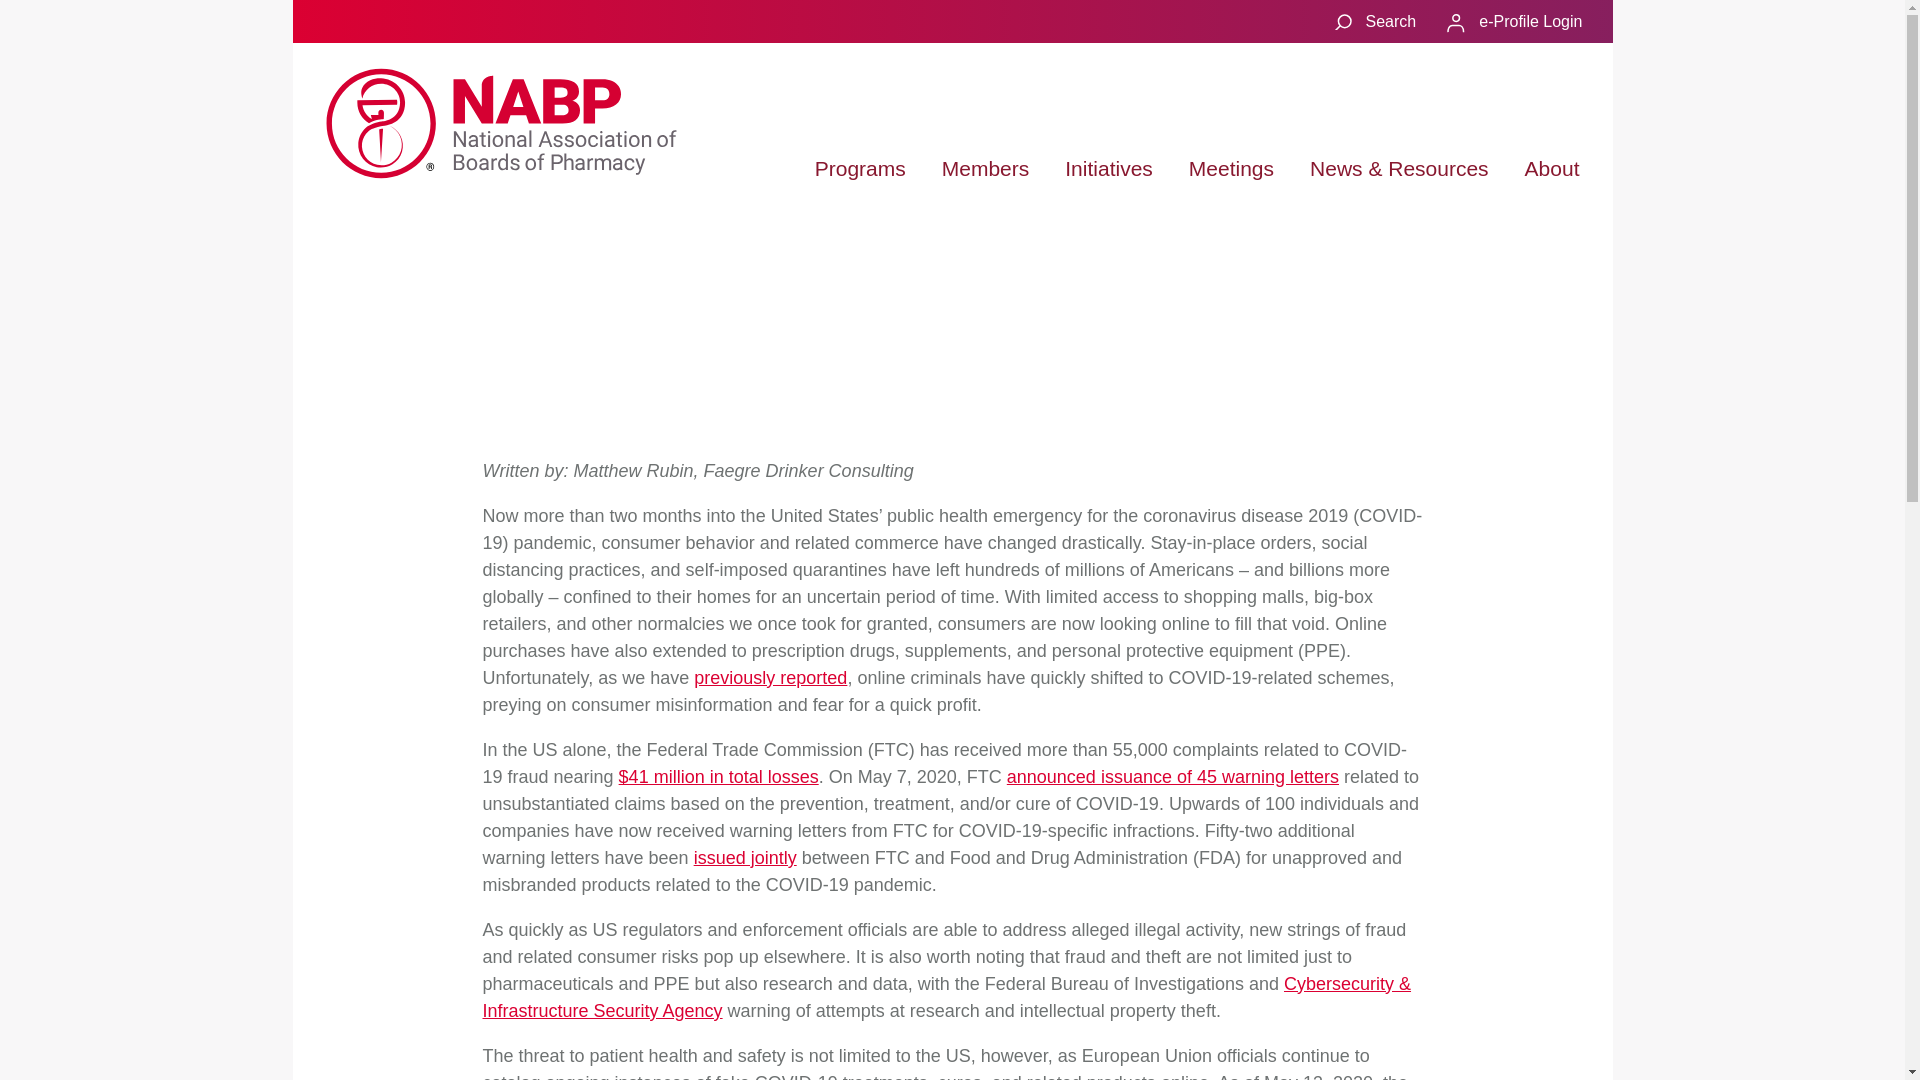 Image resolution: width=1920 pixels, height=1080 pixels. Describe the element at coordinates (1373, 20) in the screenshot. I see `Search` at that location.